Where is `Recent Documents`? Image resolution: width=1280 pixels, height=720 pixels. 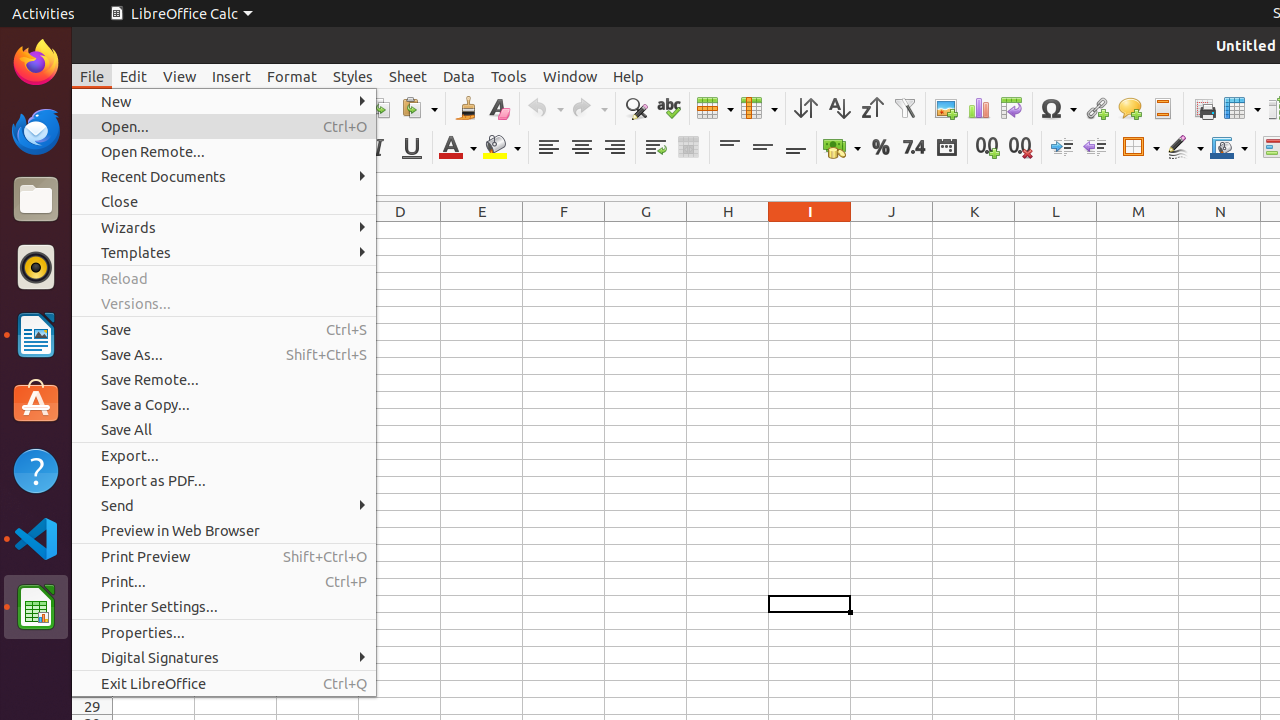 Recent Documents is located at coordinates (224, 176).